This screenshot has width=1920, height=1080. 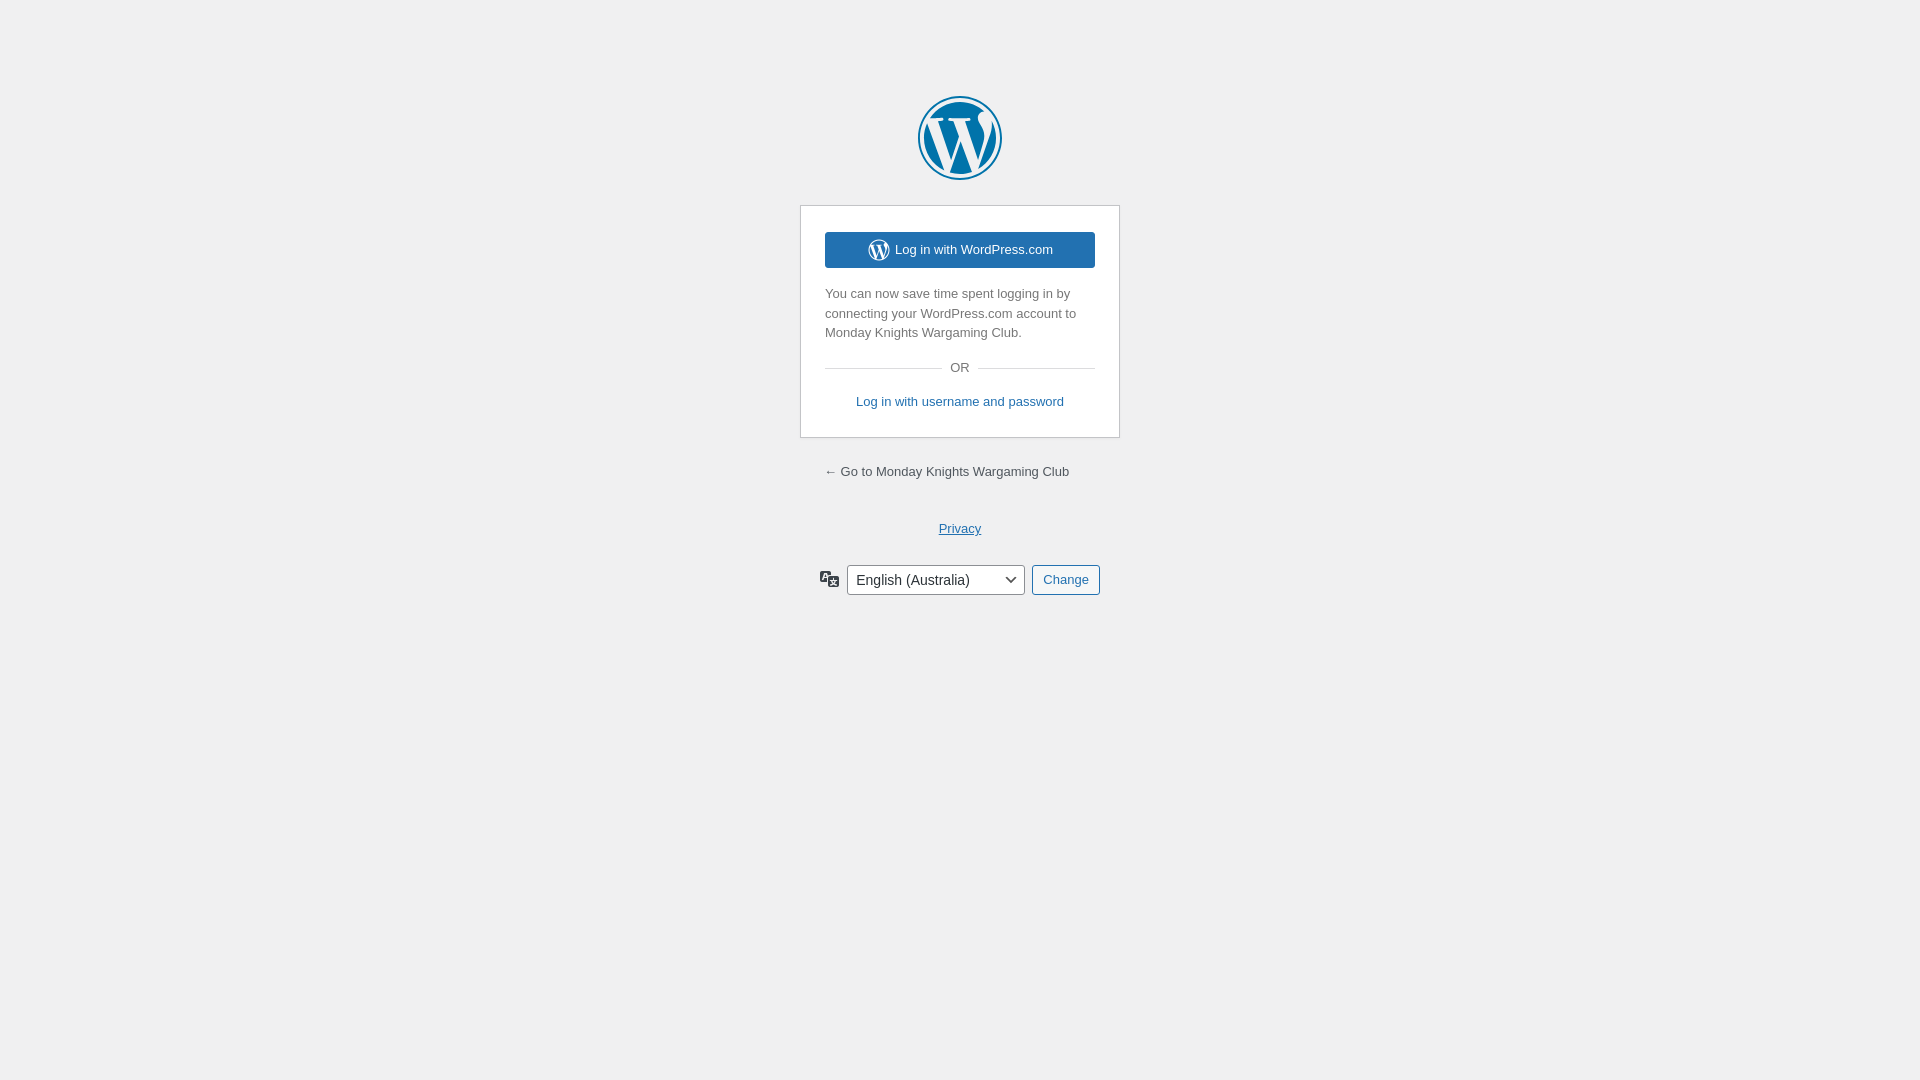 What do you see at coordinates (960, 528) in the screenshot?
I see `Privacy` at bounding box center [960, 528].